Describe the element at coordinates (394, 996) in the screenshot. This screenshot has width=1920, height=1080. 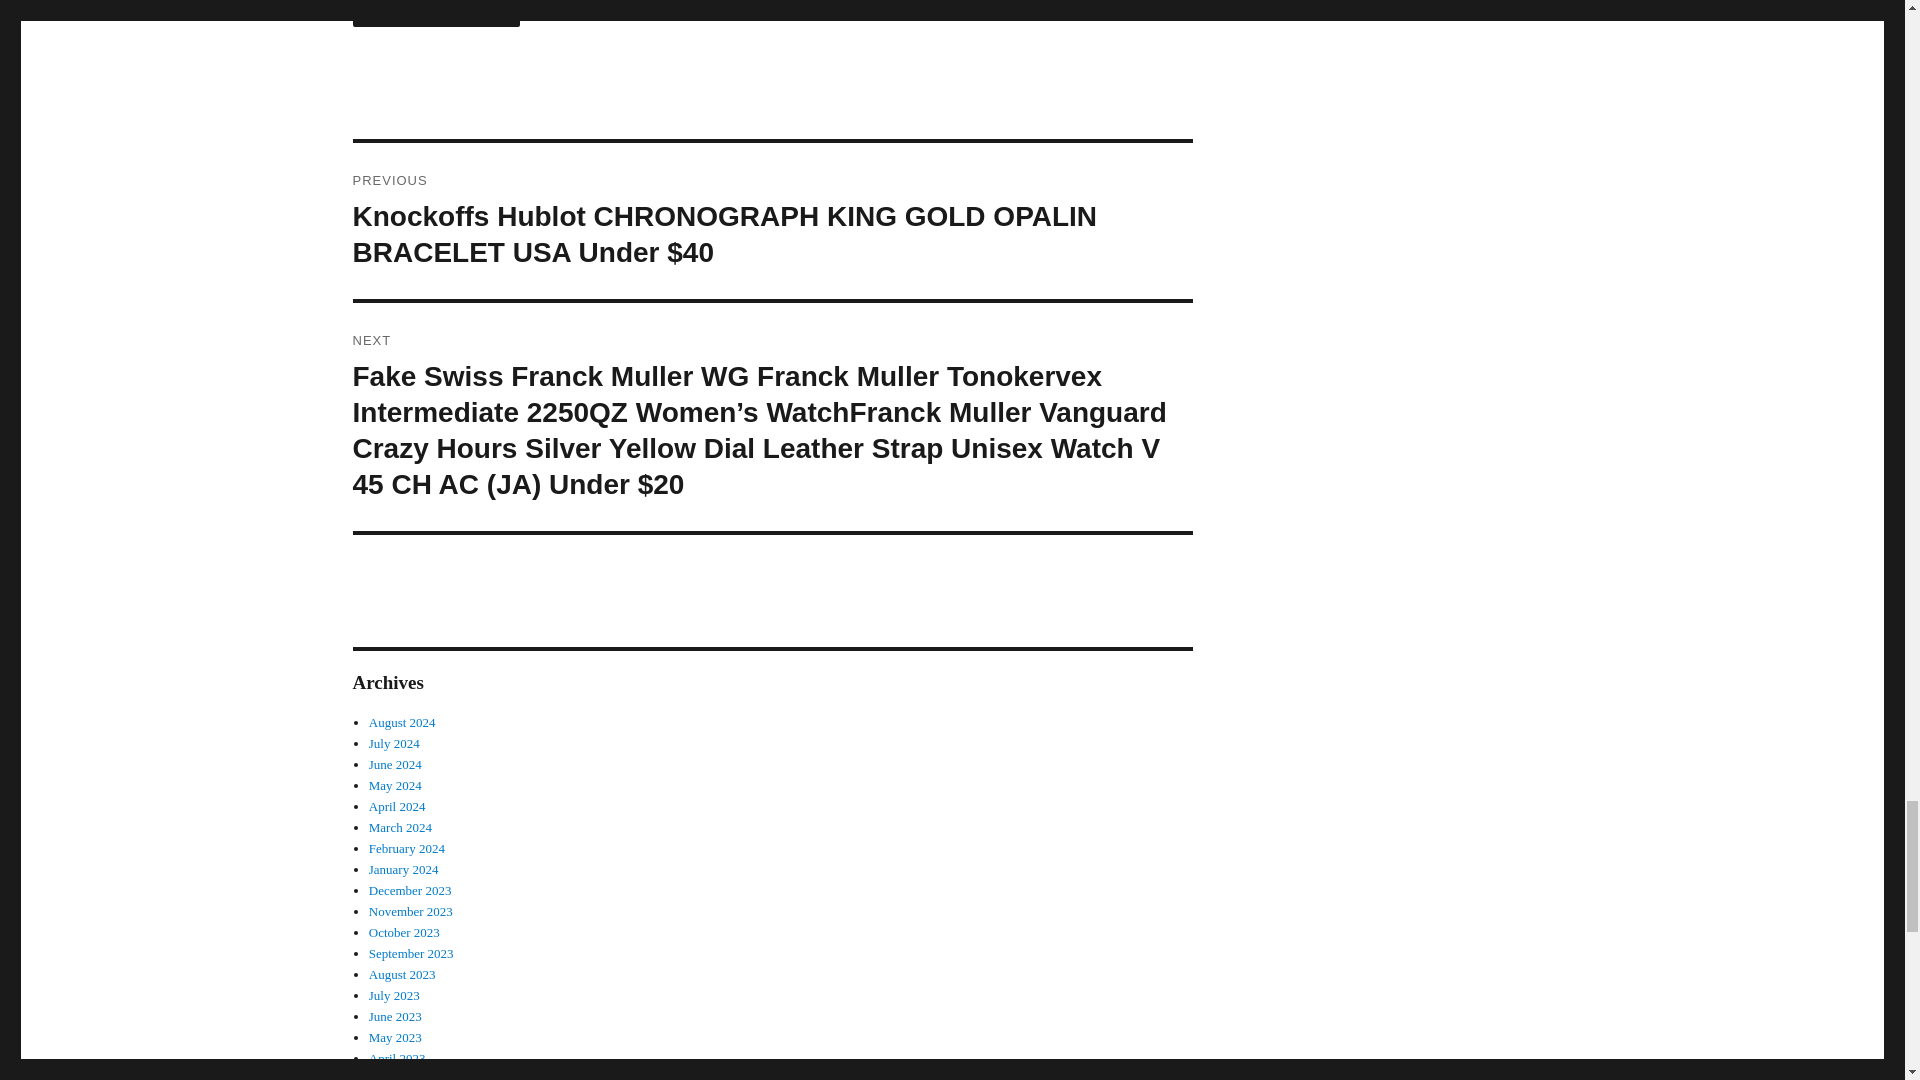
I see `July 2023` at that location.